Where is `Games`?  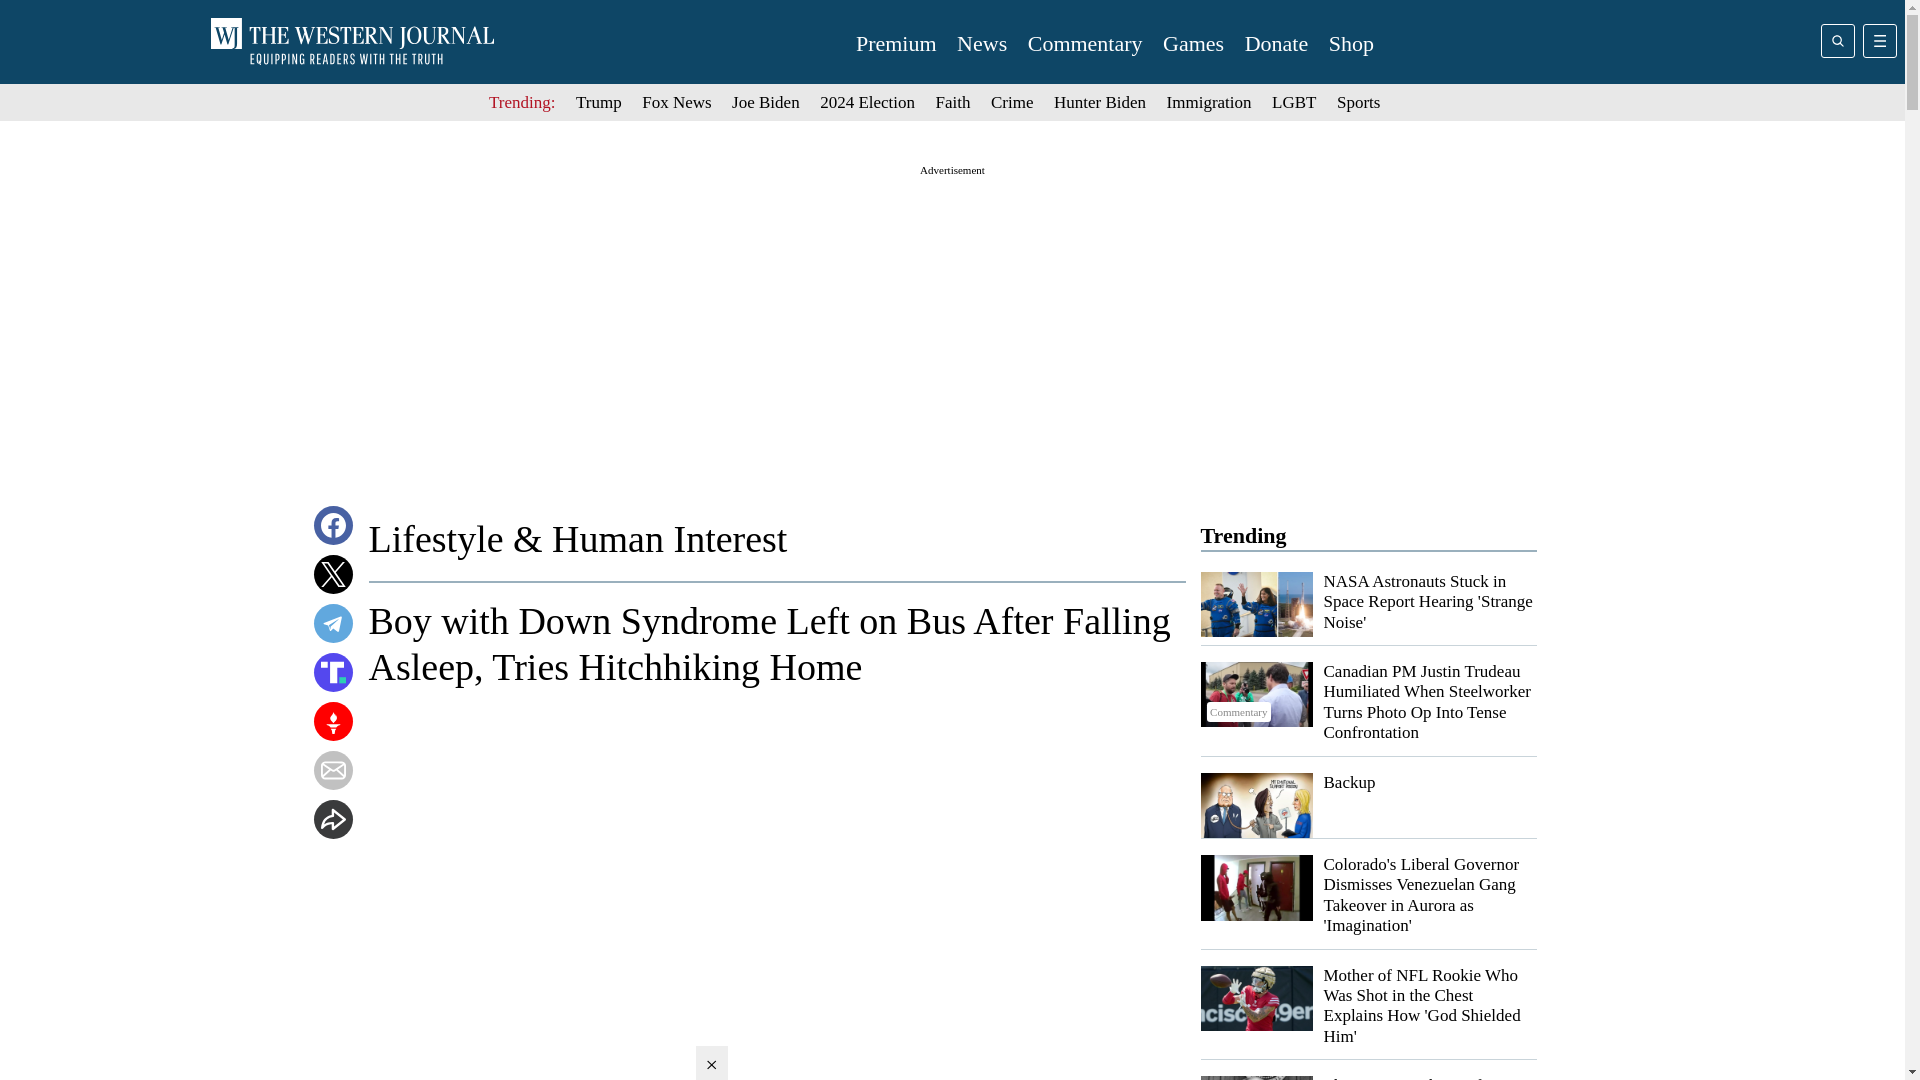 Games is located at coordinates (1194, 44).